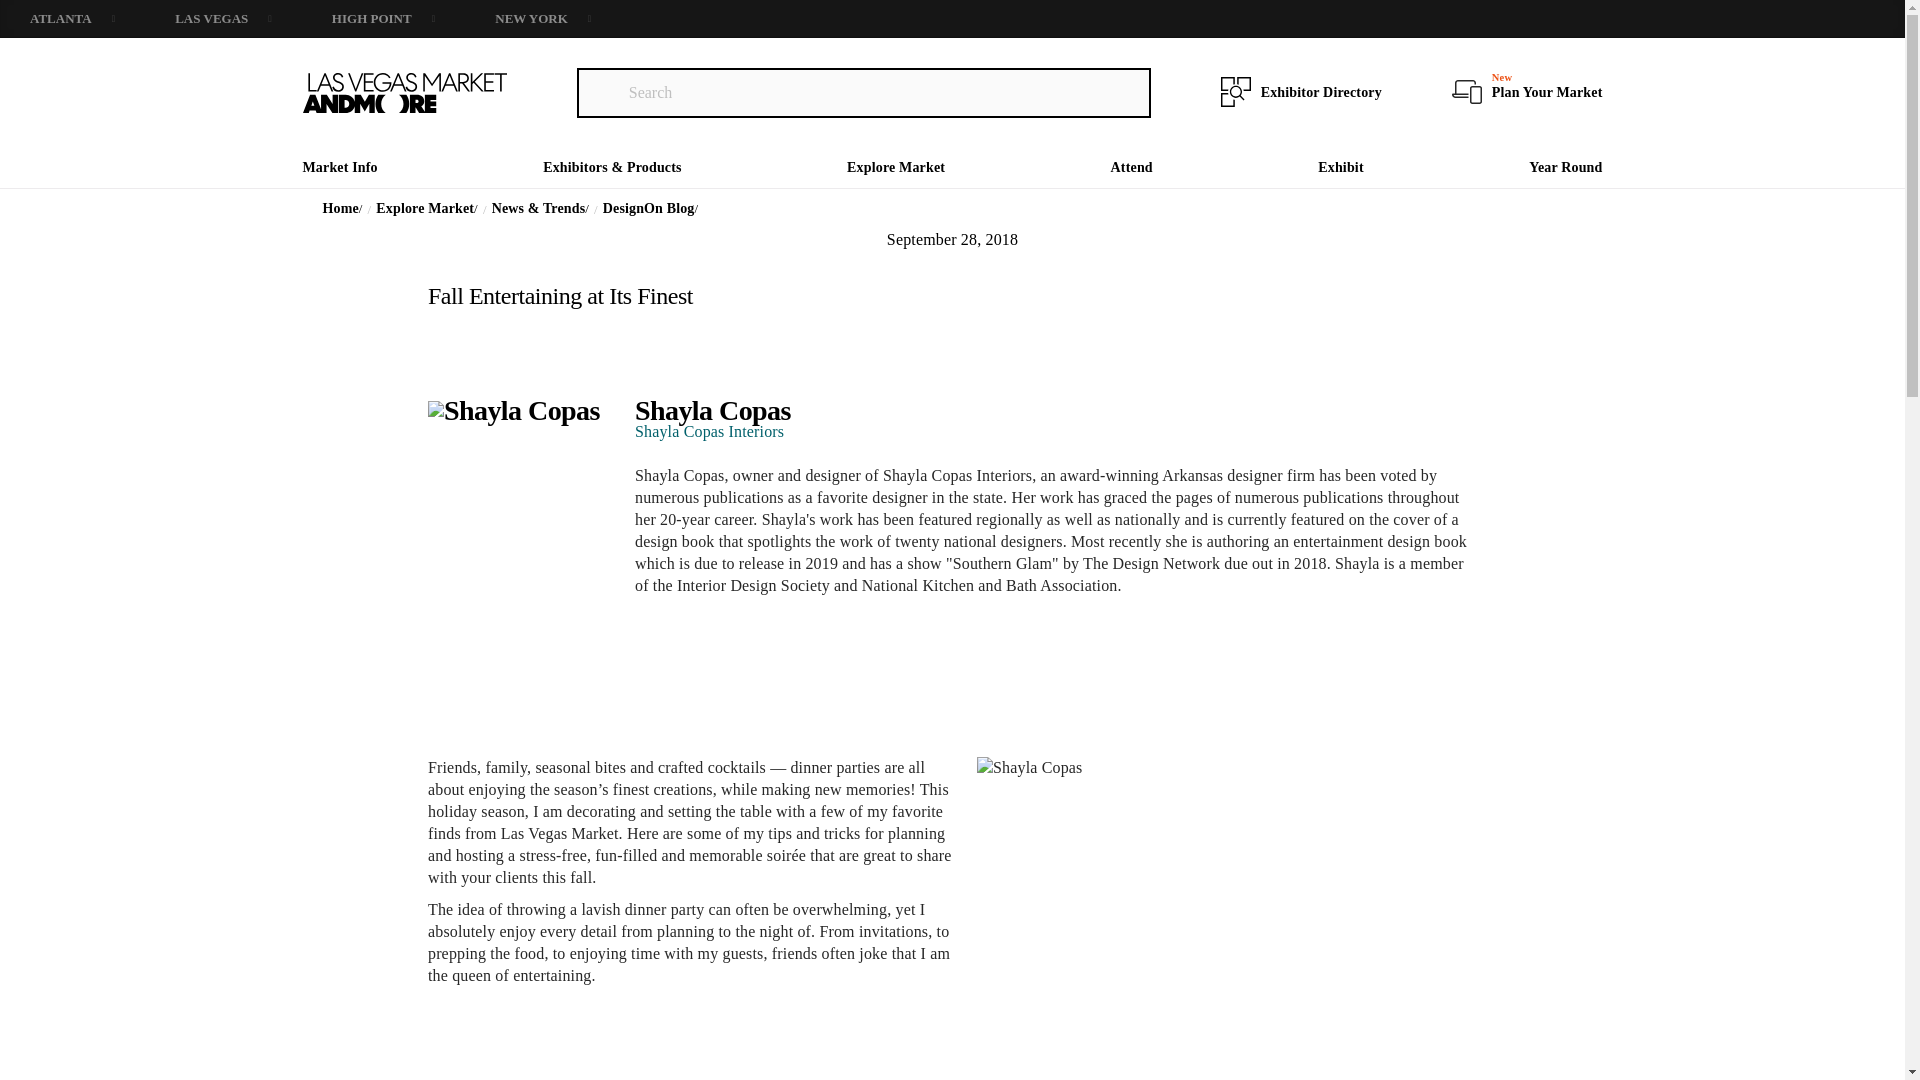 This screenshot has height=1080, width=1920. What do you see at coordinates (1512, 92) in the screenshot?
I see `Plan Your Market` at bounding box center [1512, 92].